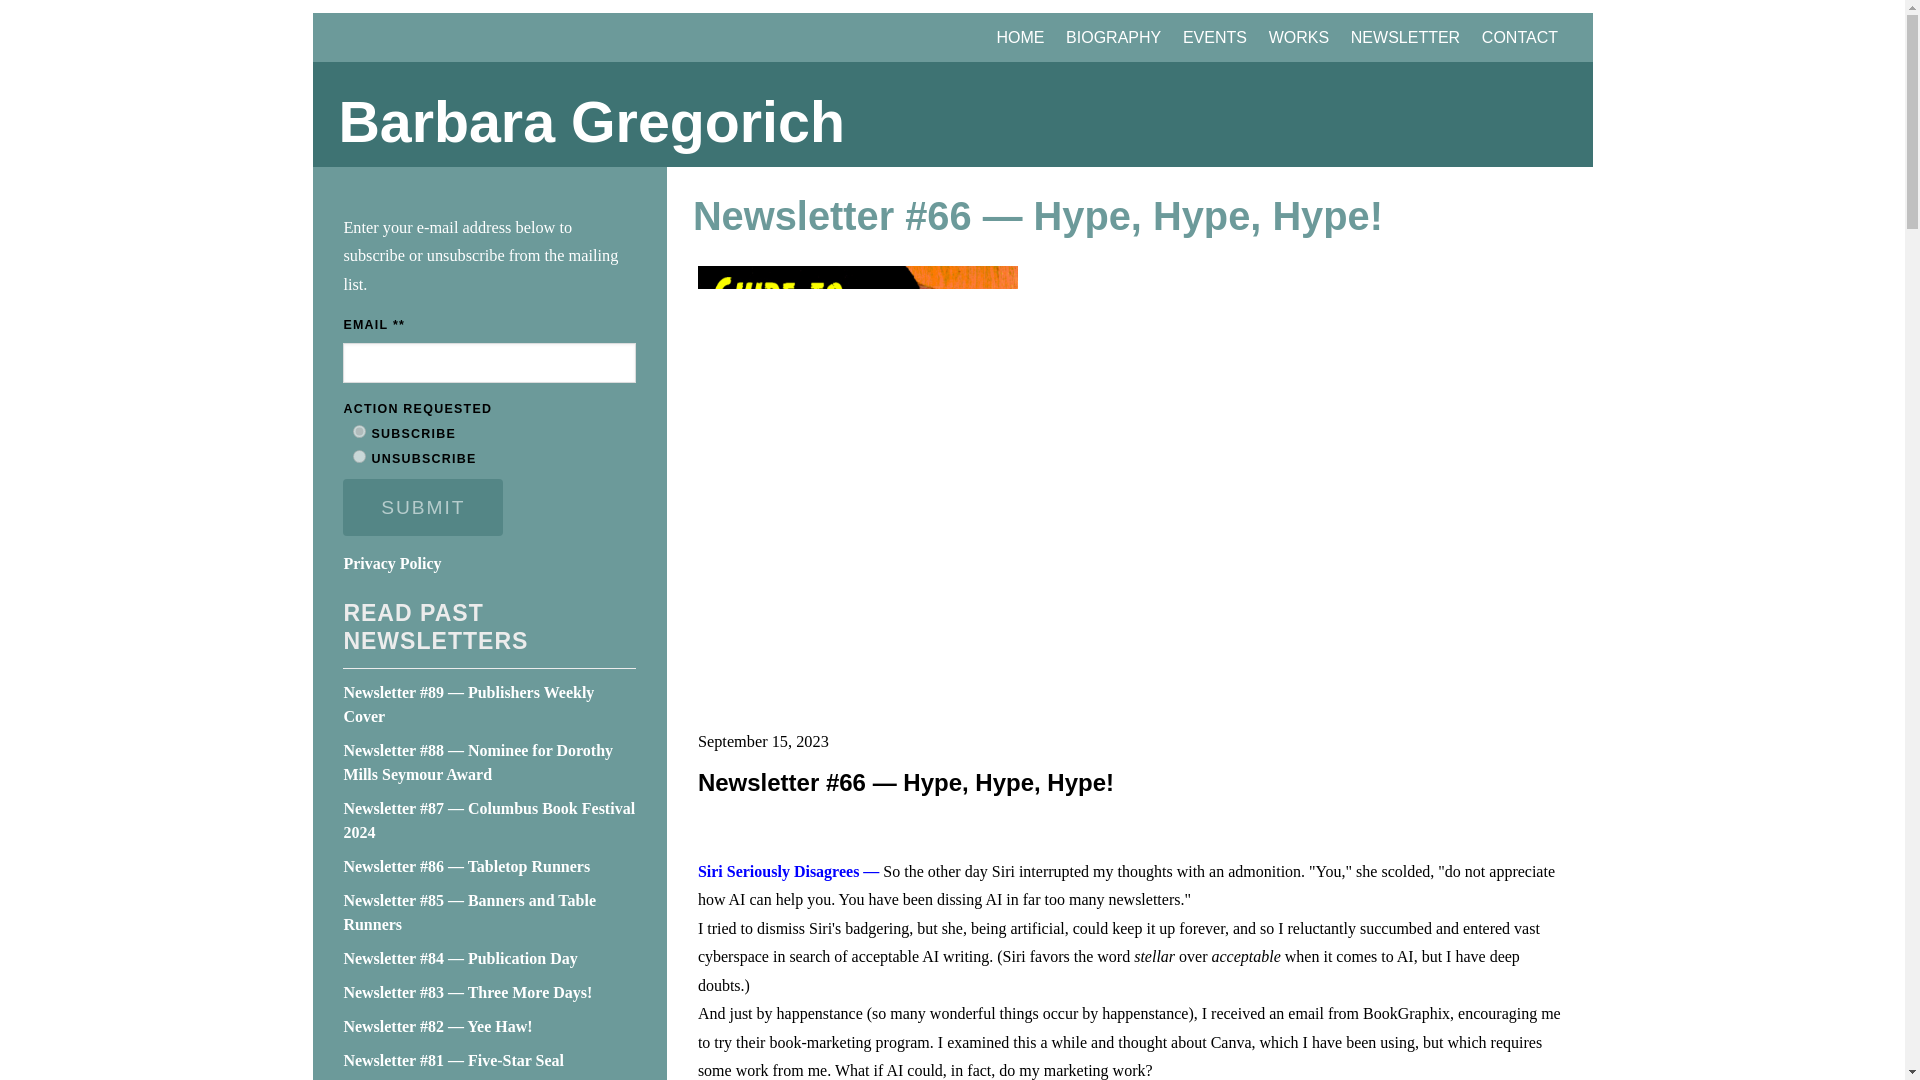 The width and height of the screenshot is (1920, 1080). I want to click on CONTACT, so click(1519, 36).